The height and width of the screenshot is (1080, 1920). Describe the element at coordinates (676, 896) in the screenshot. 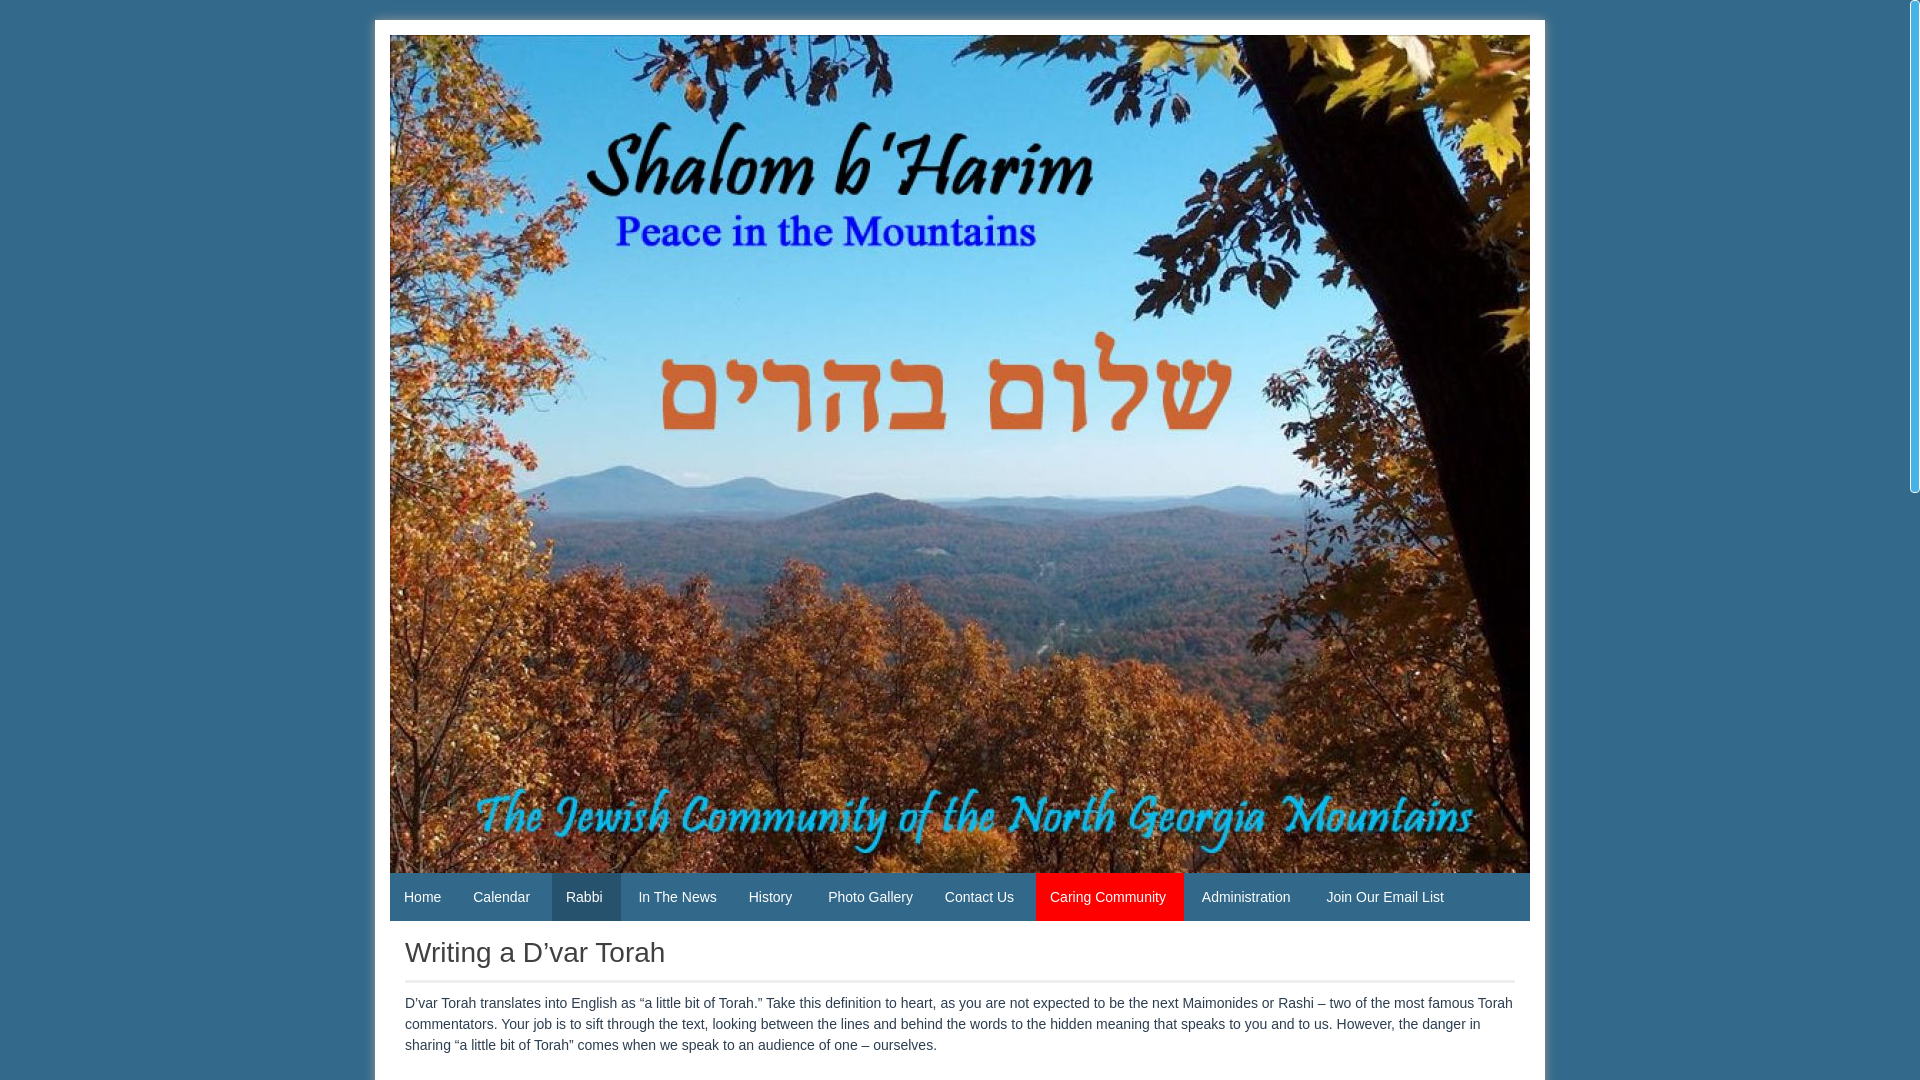

I see `In The News` at that location.